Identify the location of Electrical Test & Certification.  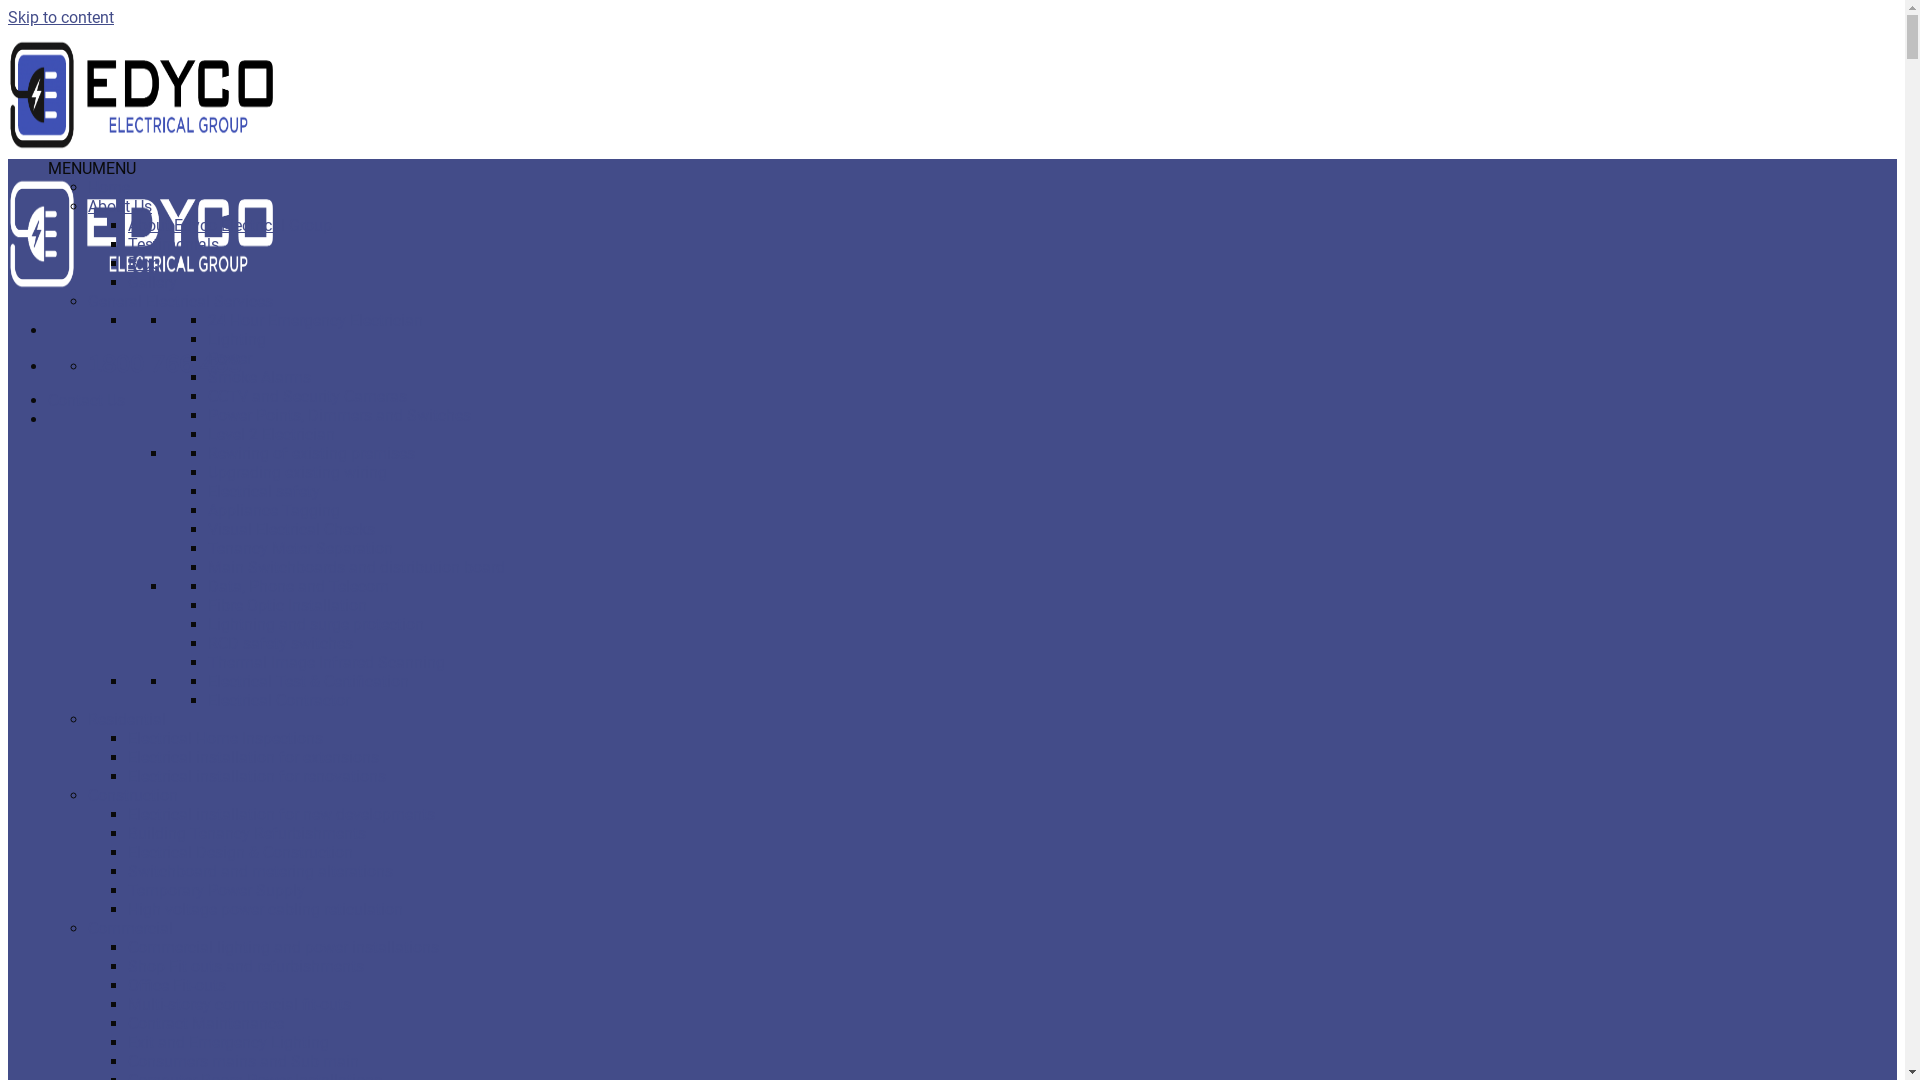
(308, 682).